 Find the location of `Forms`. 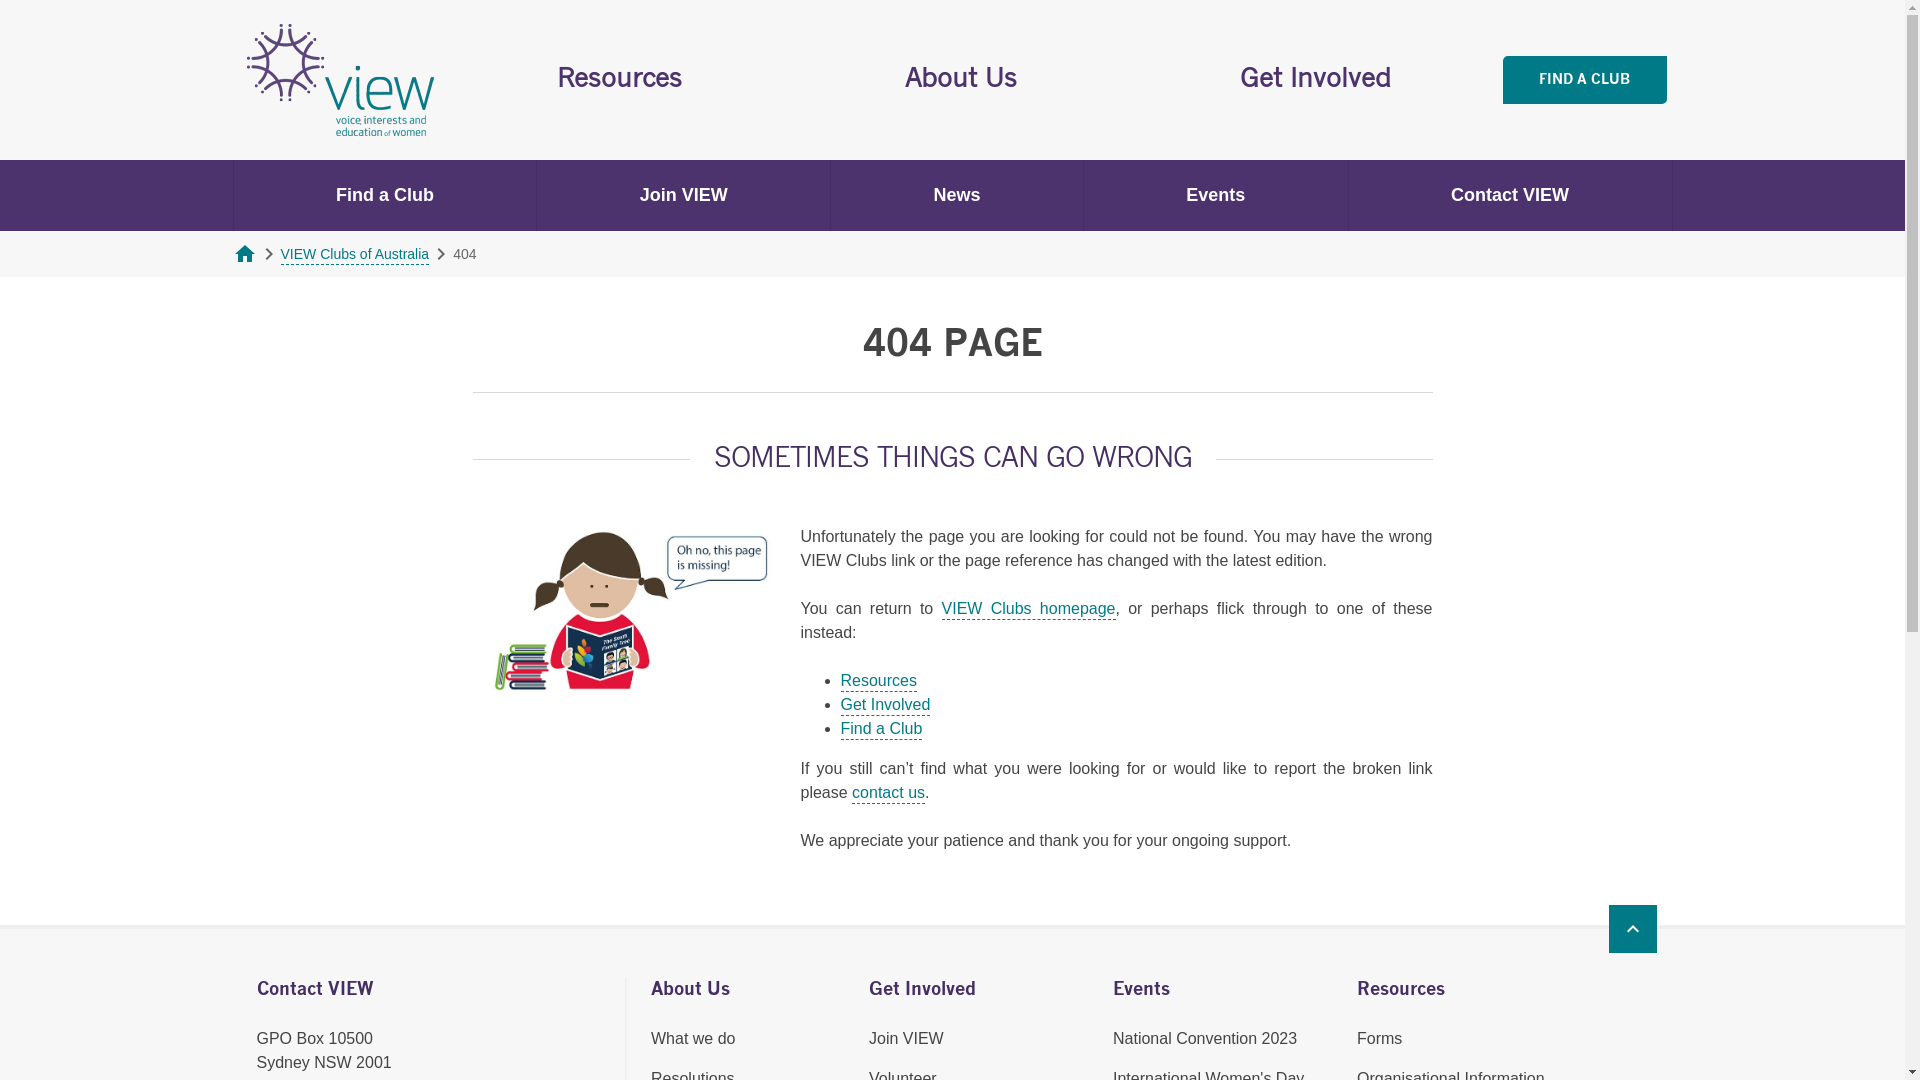

Forms is located at coordinates (1467, 1039).